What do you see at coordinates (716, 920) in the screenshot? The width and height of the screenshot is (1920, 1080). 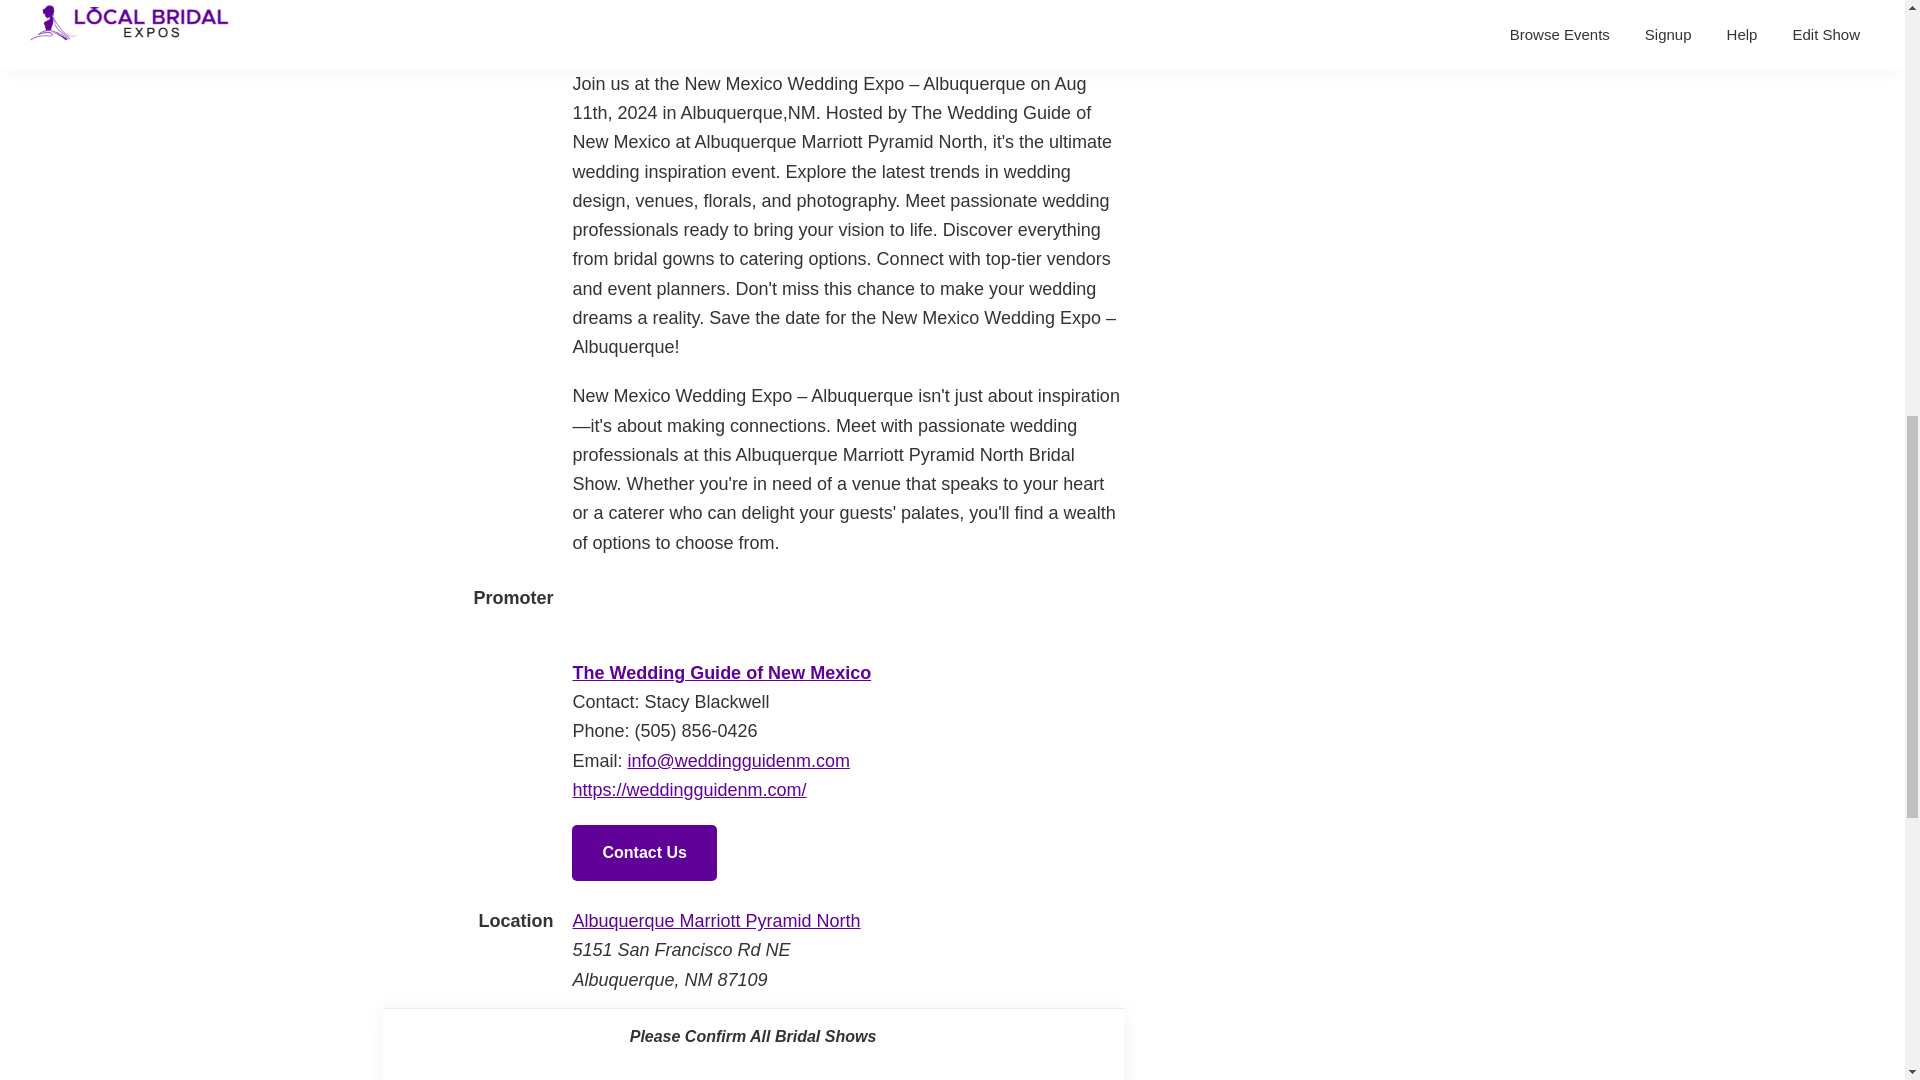 I see `Albuquerque Marriott Pyramid North` at bounding box center [716, 920].